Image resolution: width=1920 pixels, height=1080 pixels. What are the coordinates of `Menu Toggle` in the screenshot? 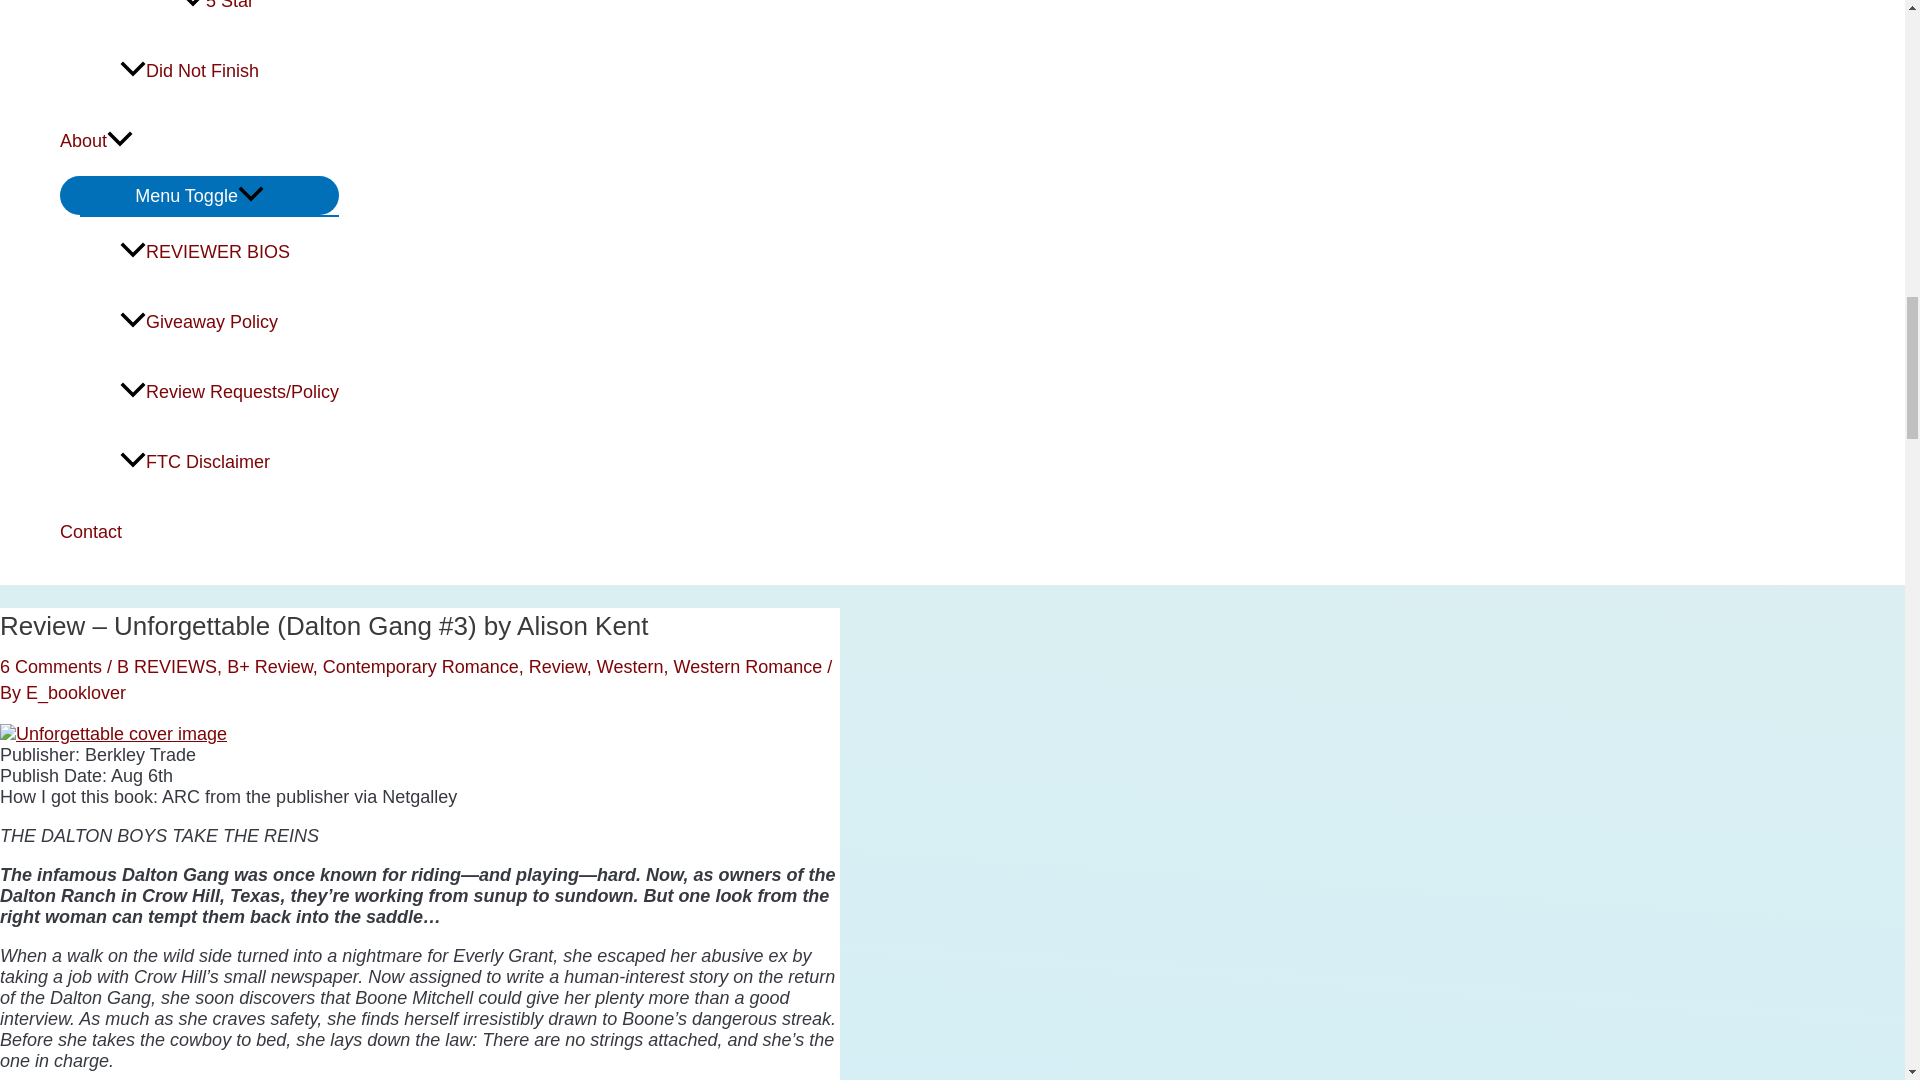 It's located at (199, 195).